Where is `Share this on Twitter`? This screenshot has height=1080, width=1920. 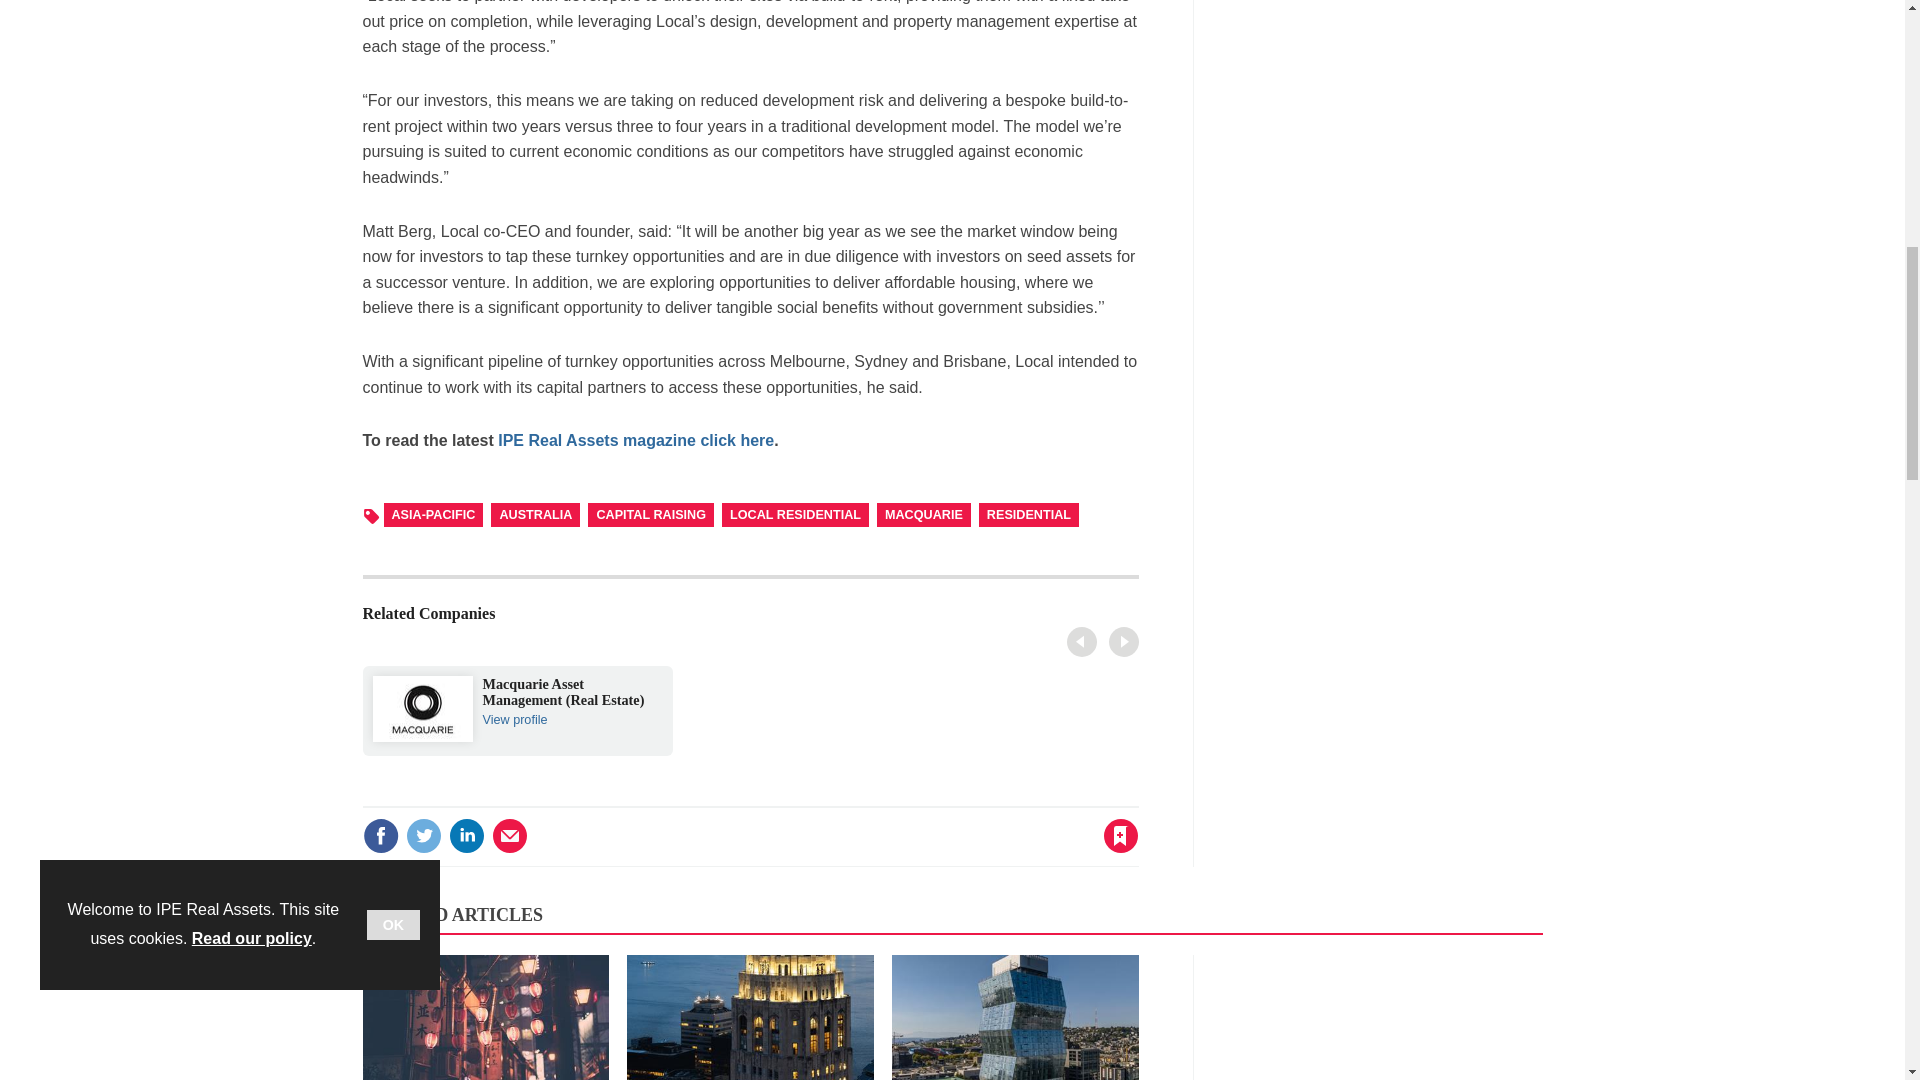
Share this on Twitter is located at coordinates (465, 836).